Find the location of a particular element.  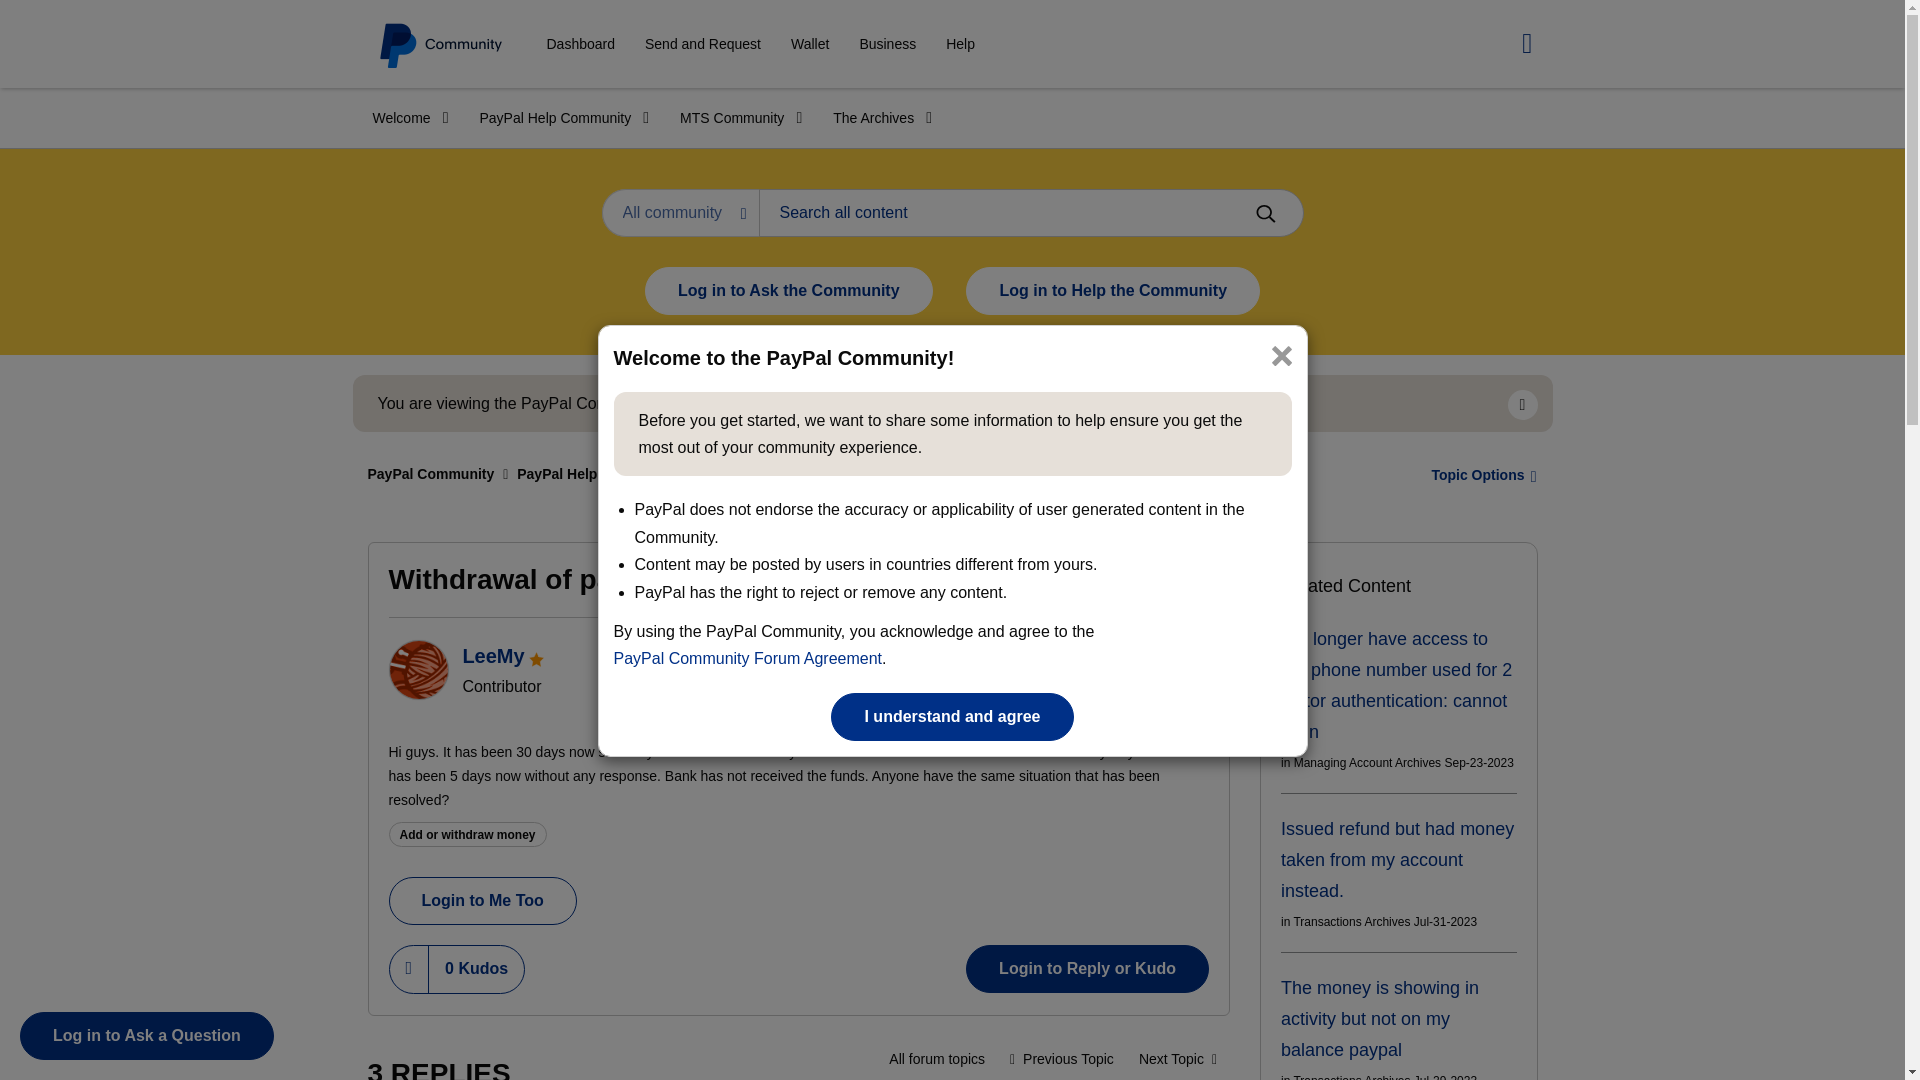

The Archives is located at coordinates (875, 117).